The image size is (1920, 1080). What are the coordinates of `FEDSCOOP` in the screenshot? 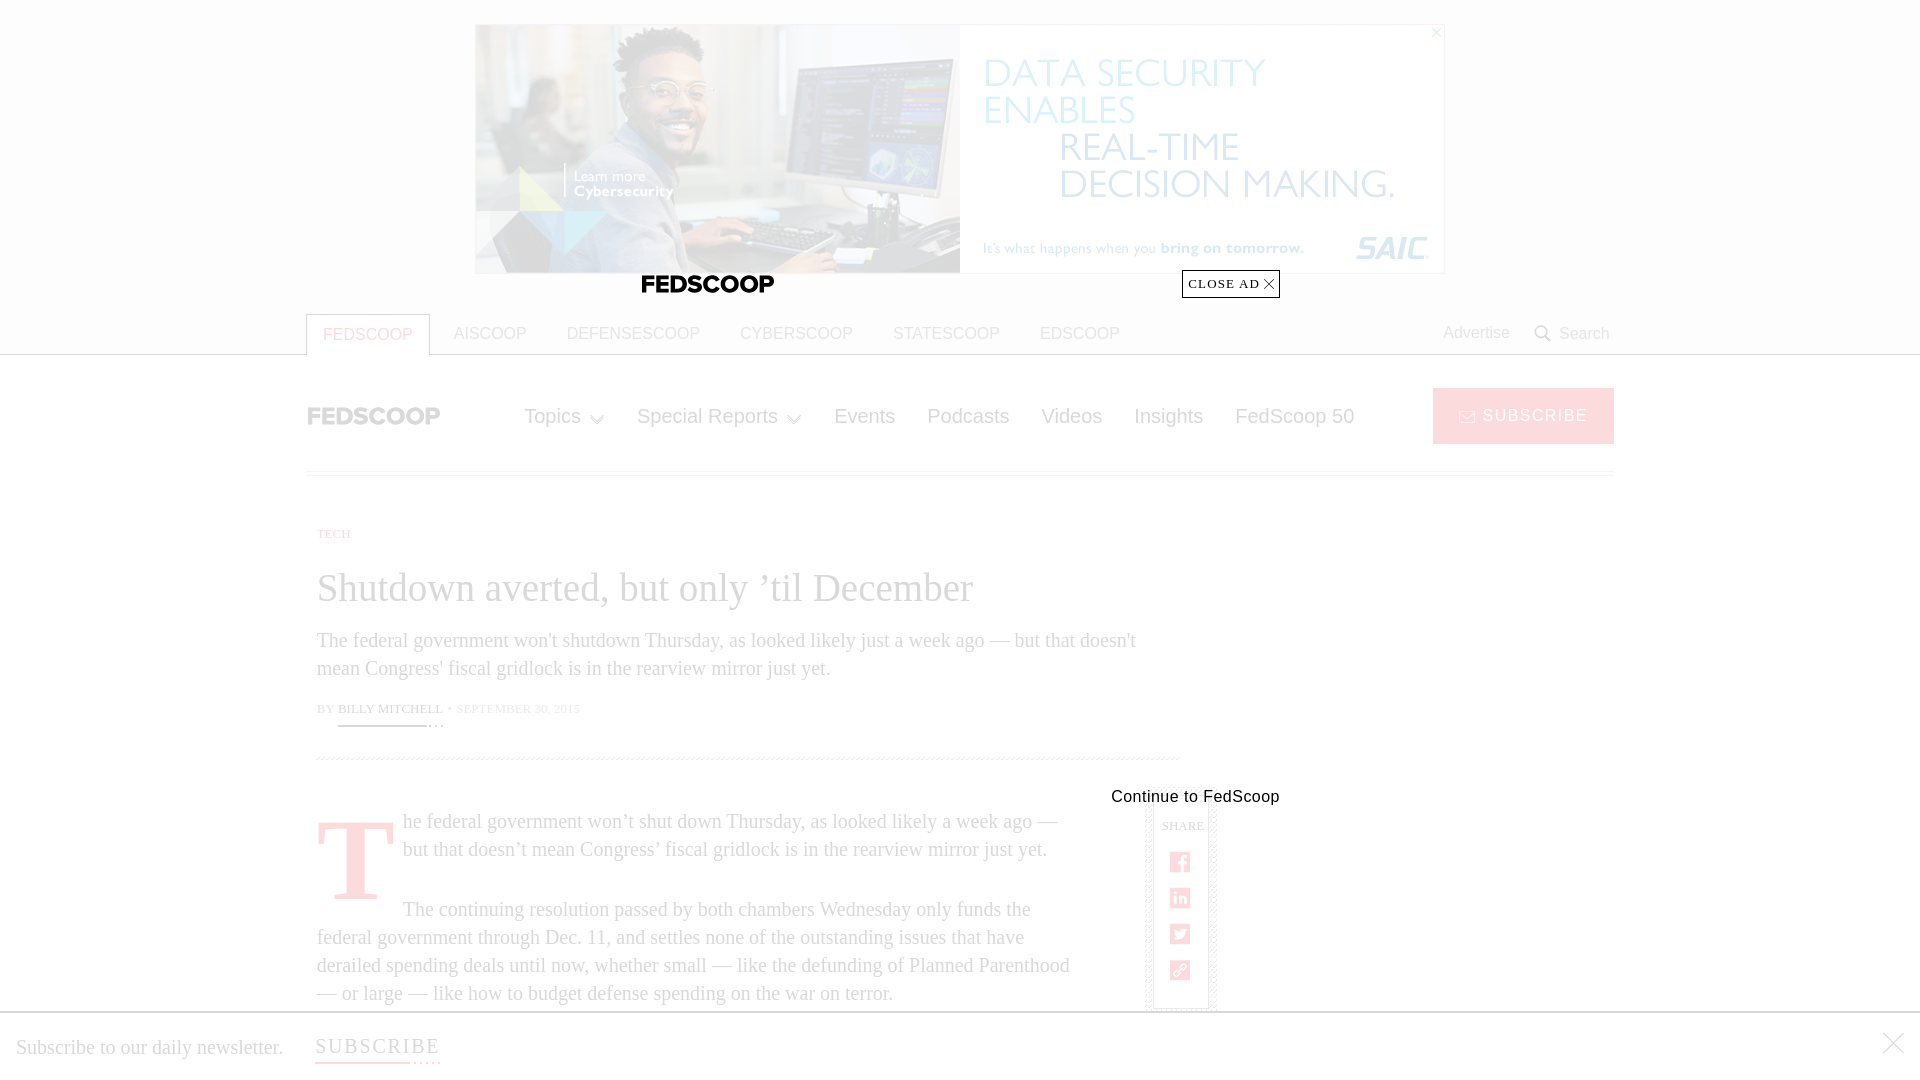 It's located at (368, 334).